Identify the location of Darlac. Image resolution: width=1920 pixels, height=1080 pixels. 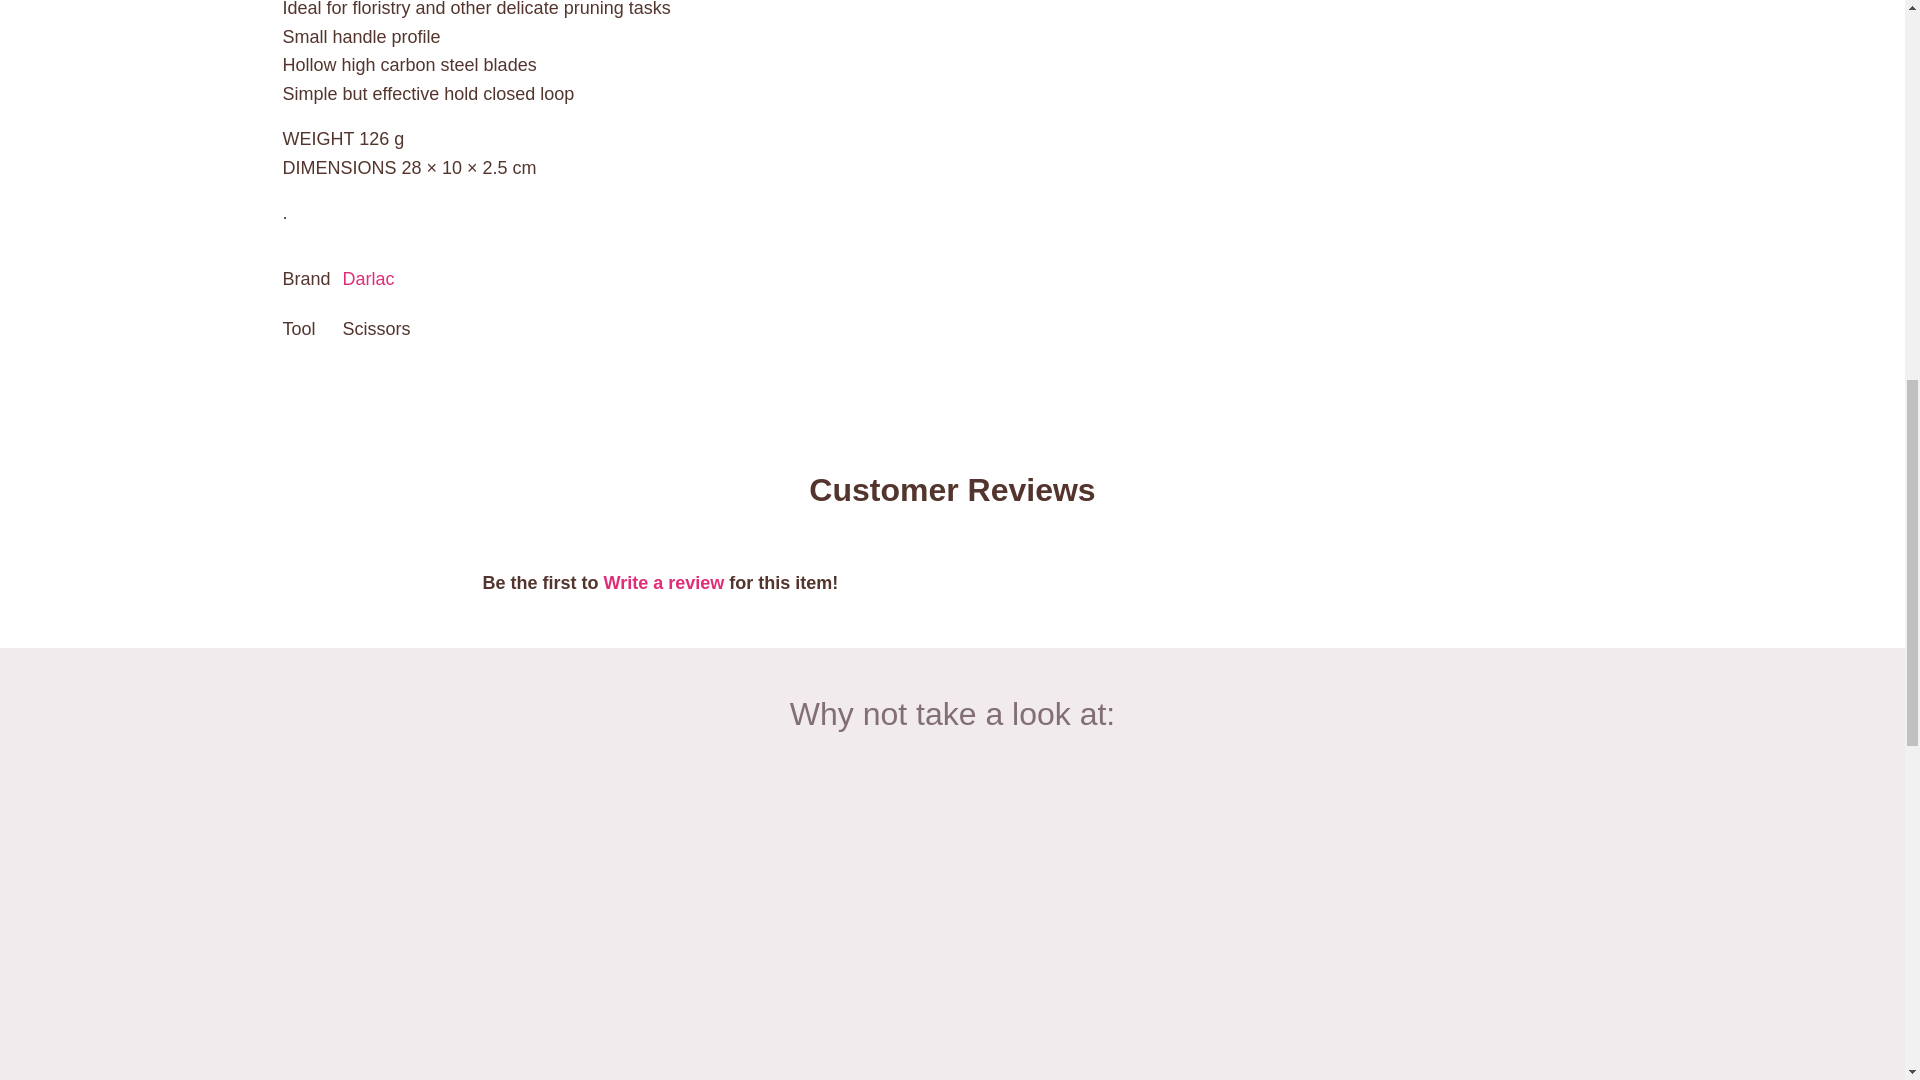
(369, 278).